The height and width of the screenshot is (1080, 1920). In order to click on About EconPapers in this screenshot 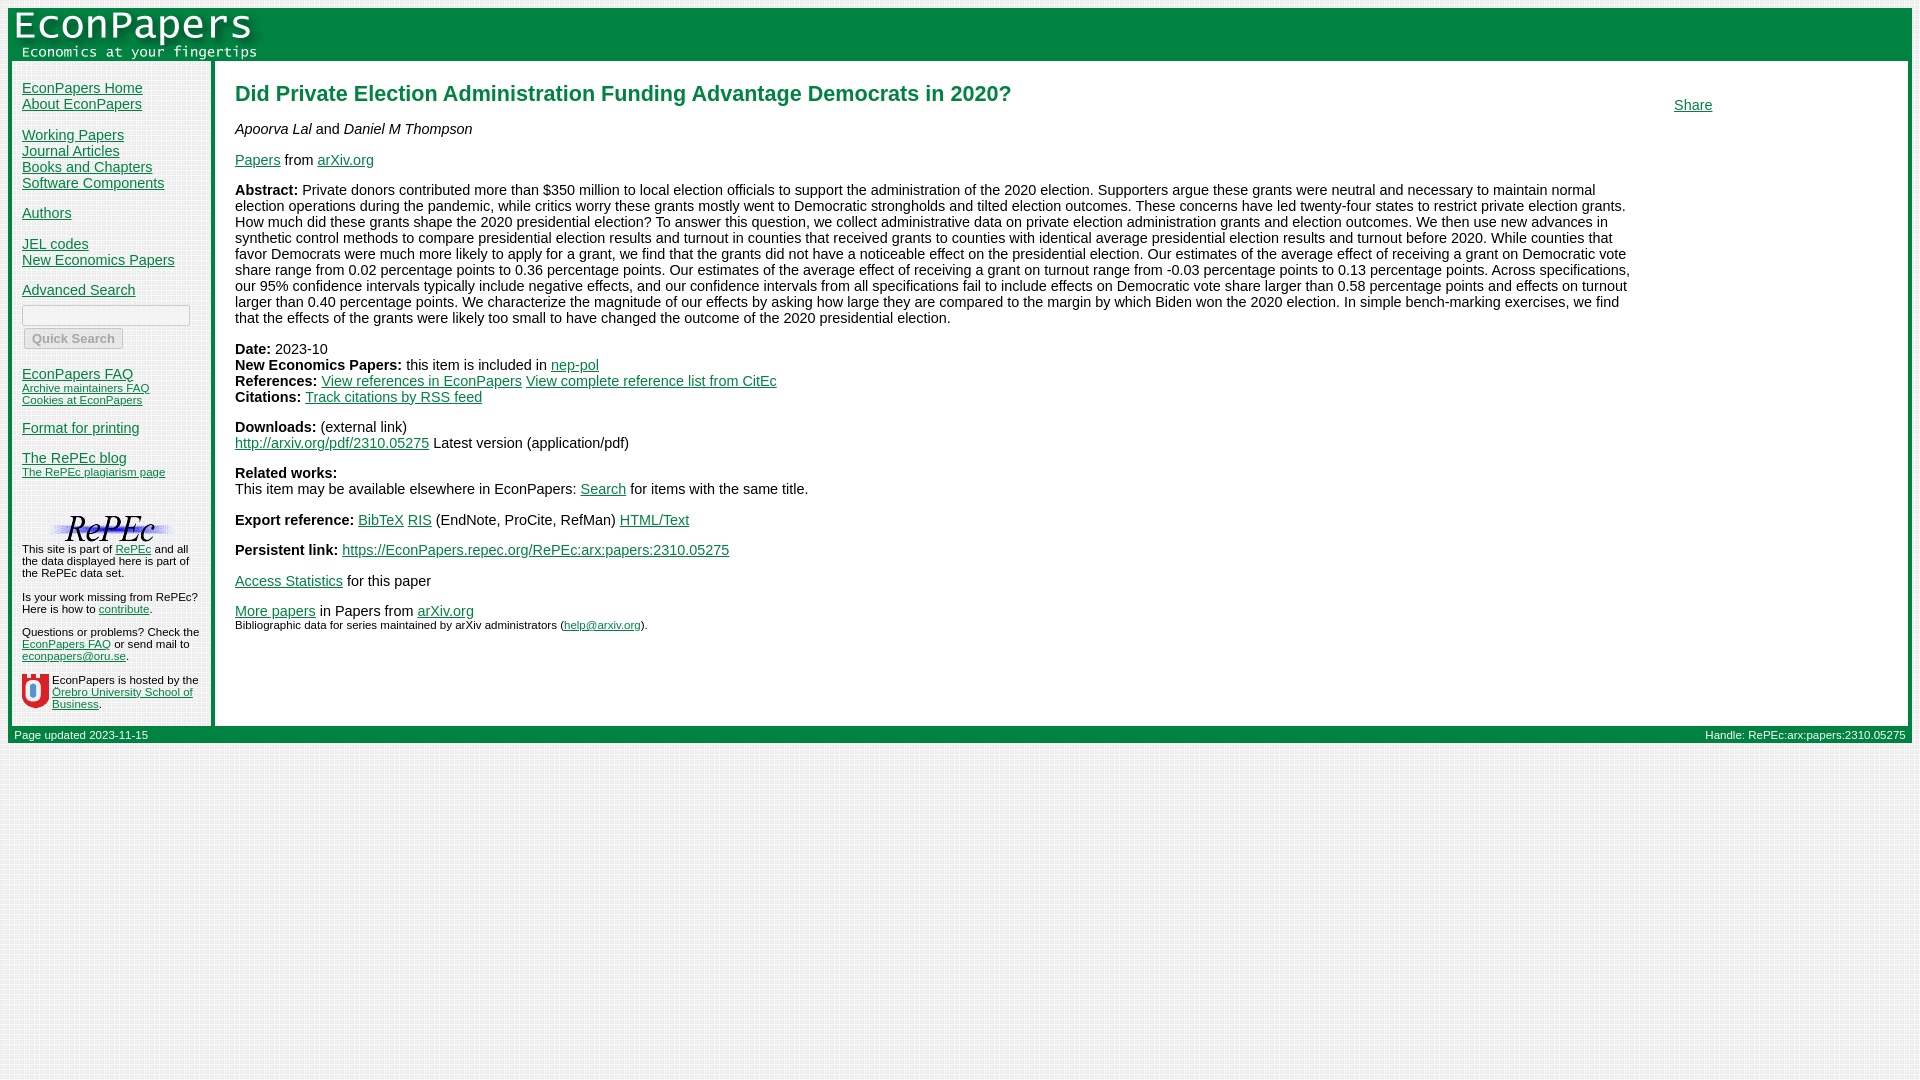, I will do `click(82, 104)`.